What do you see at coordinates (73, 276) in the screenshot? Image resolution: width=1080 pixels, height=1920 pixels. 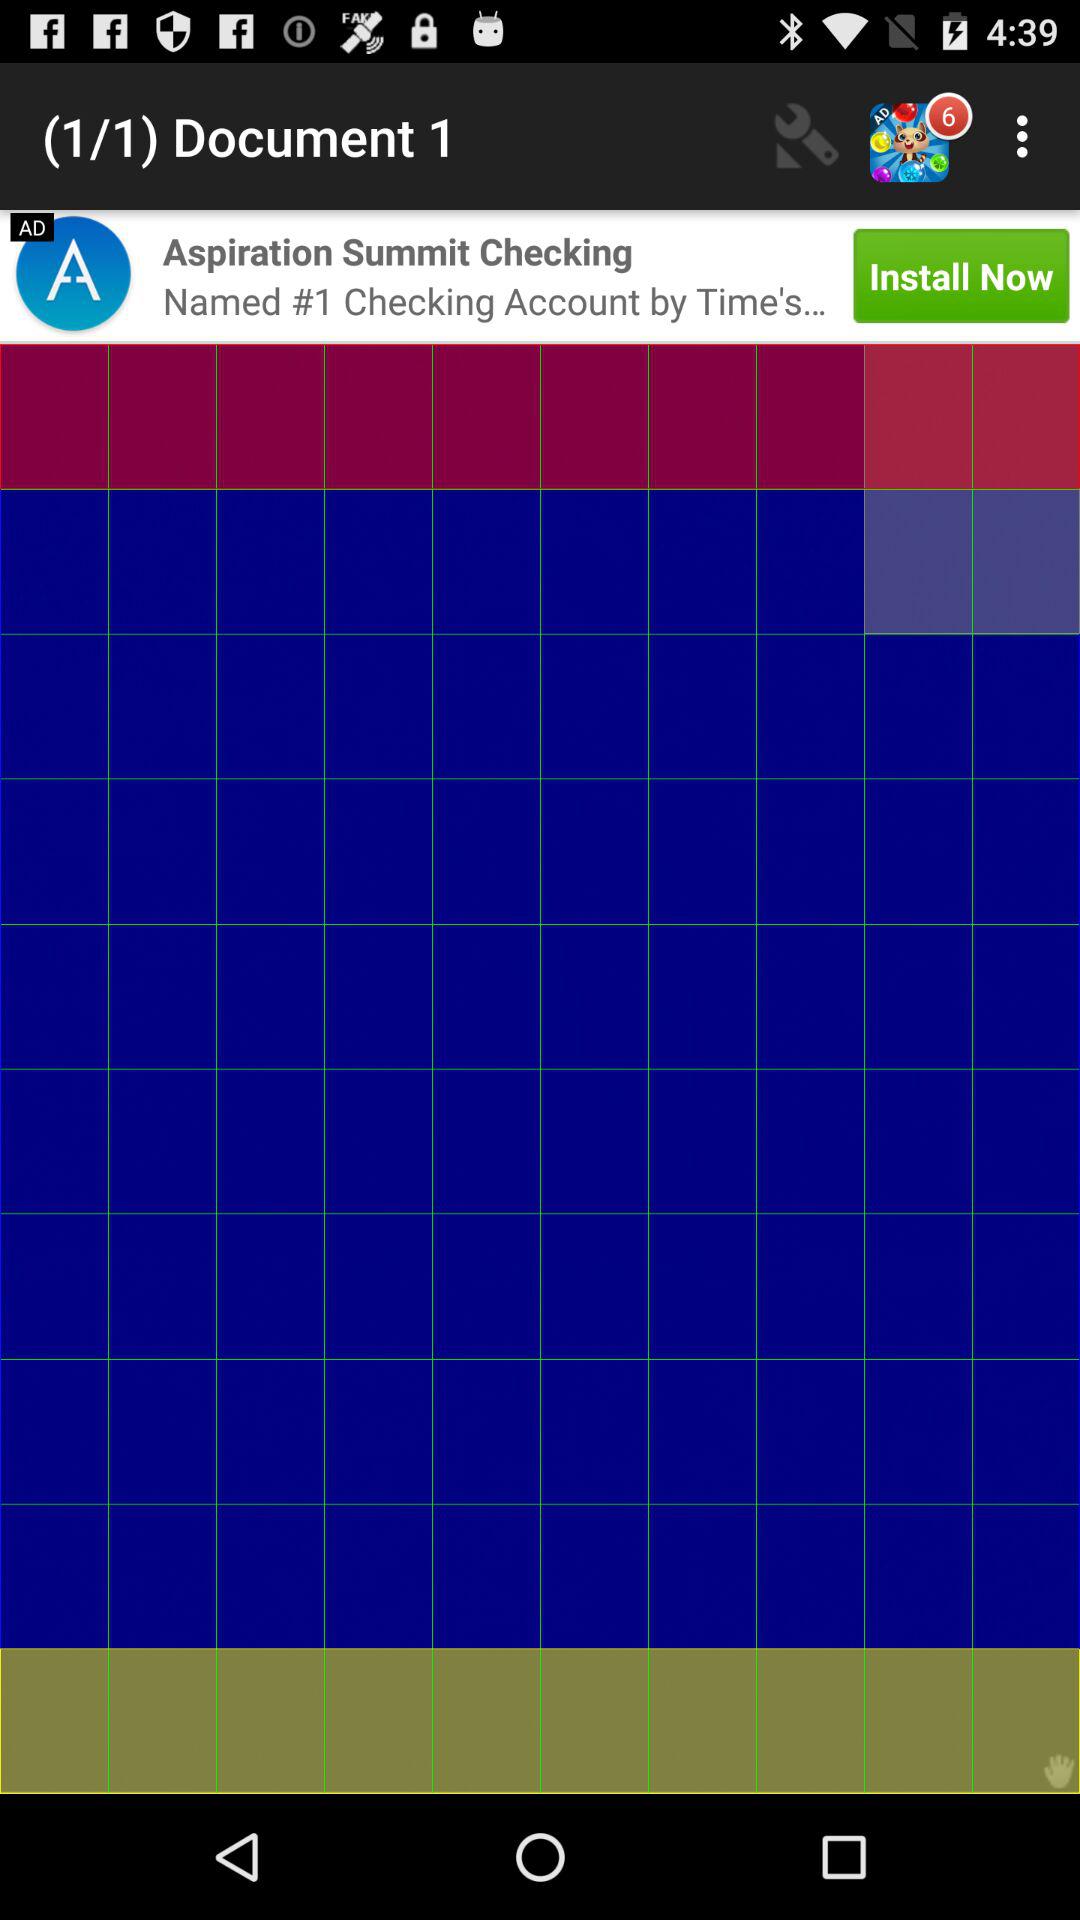 I see `turn off item below 1 1 document` at bounding box center [73, 276].